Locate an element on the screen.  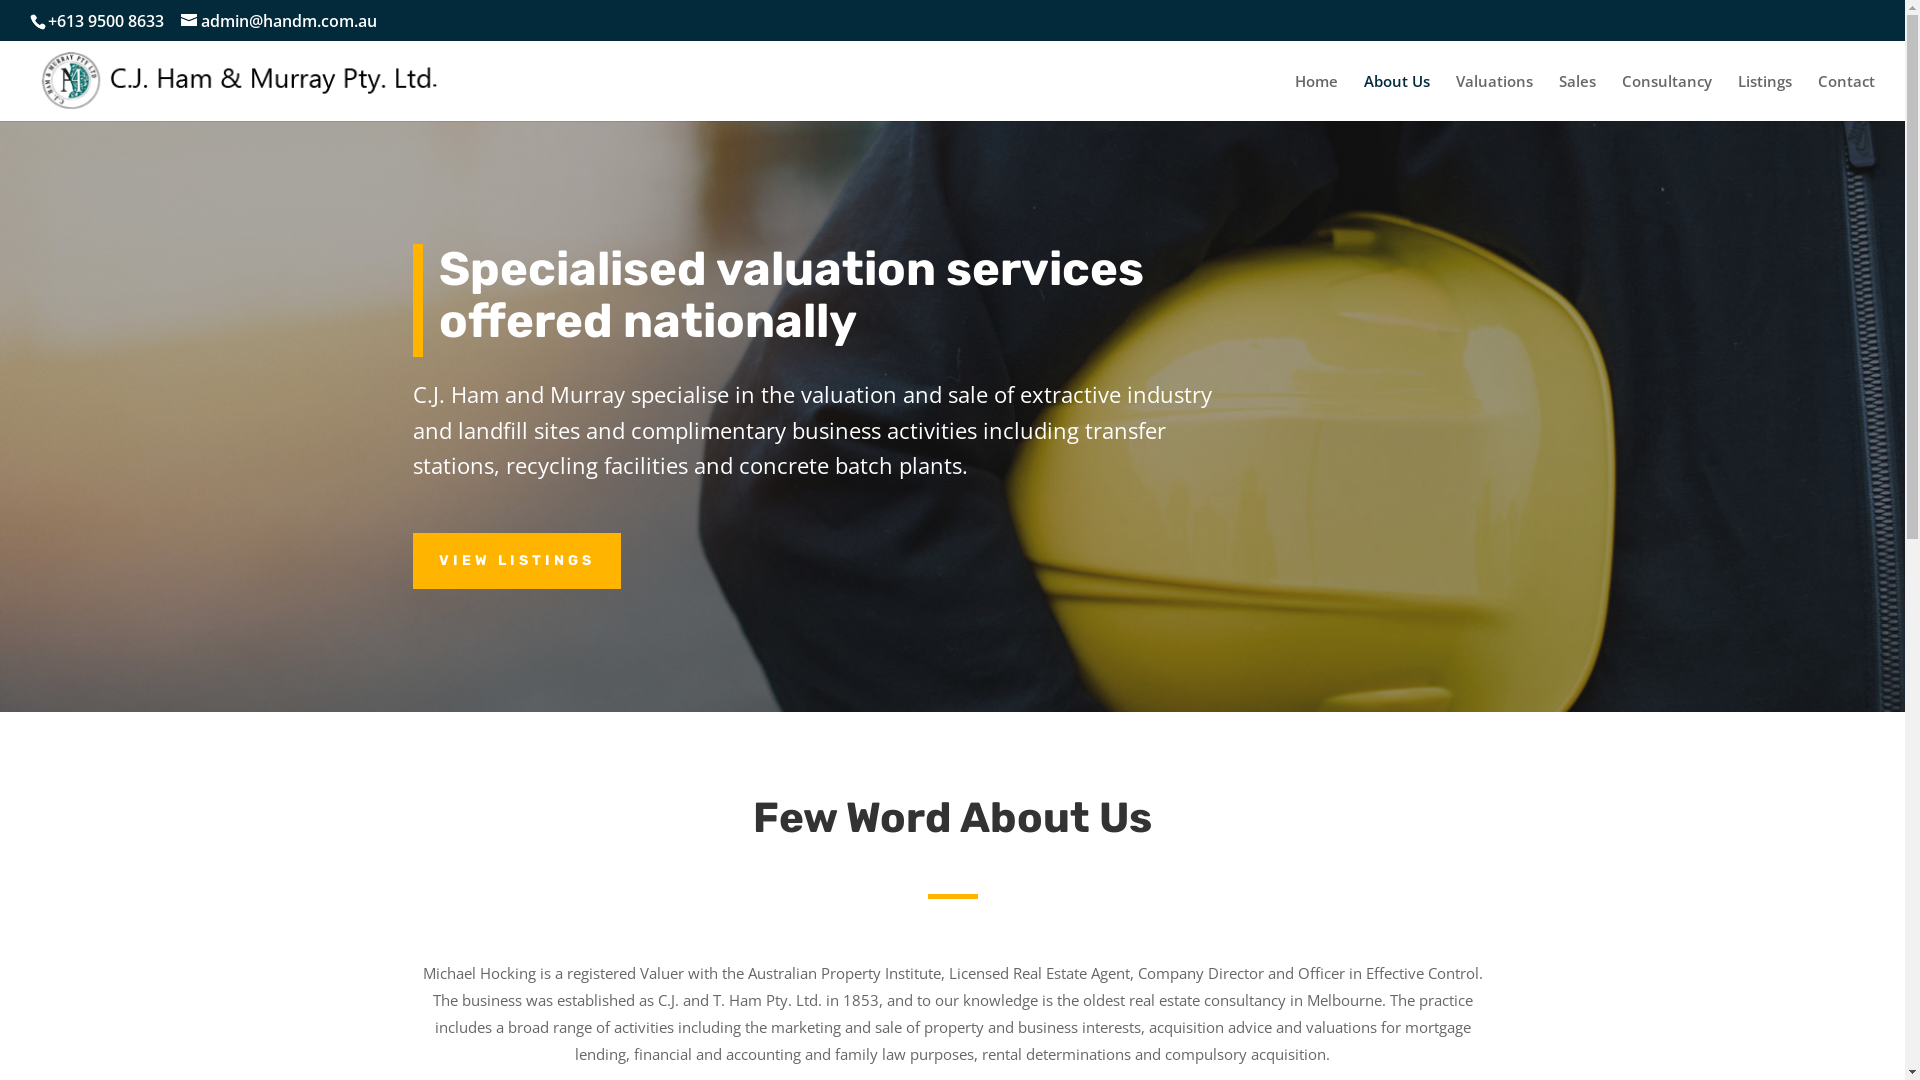
Sales is located at coordinates (1578, 98).